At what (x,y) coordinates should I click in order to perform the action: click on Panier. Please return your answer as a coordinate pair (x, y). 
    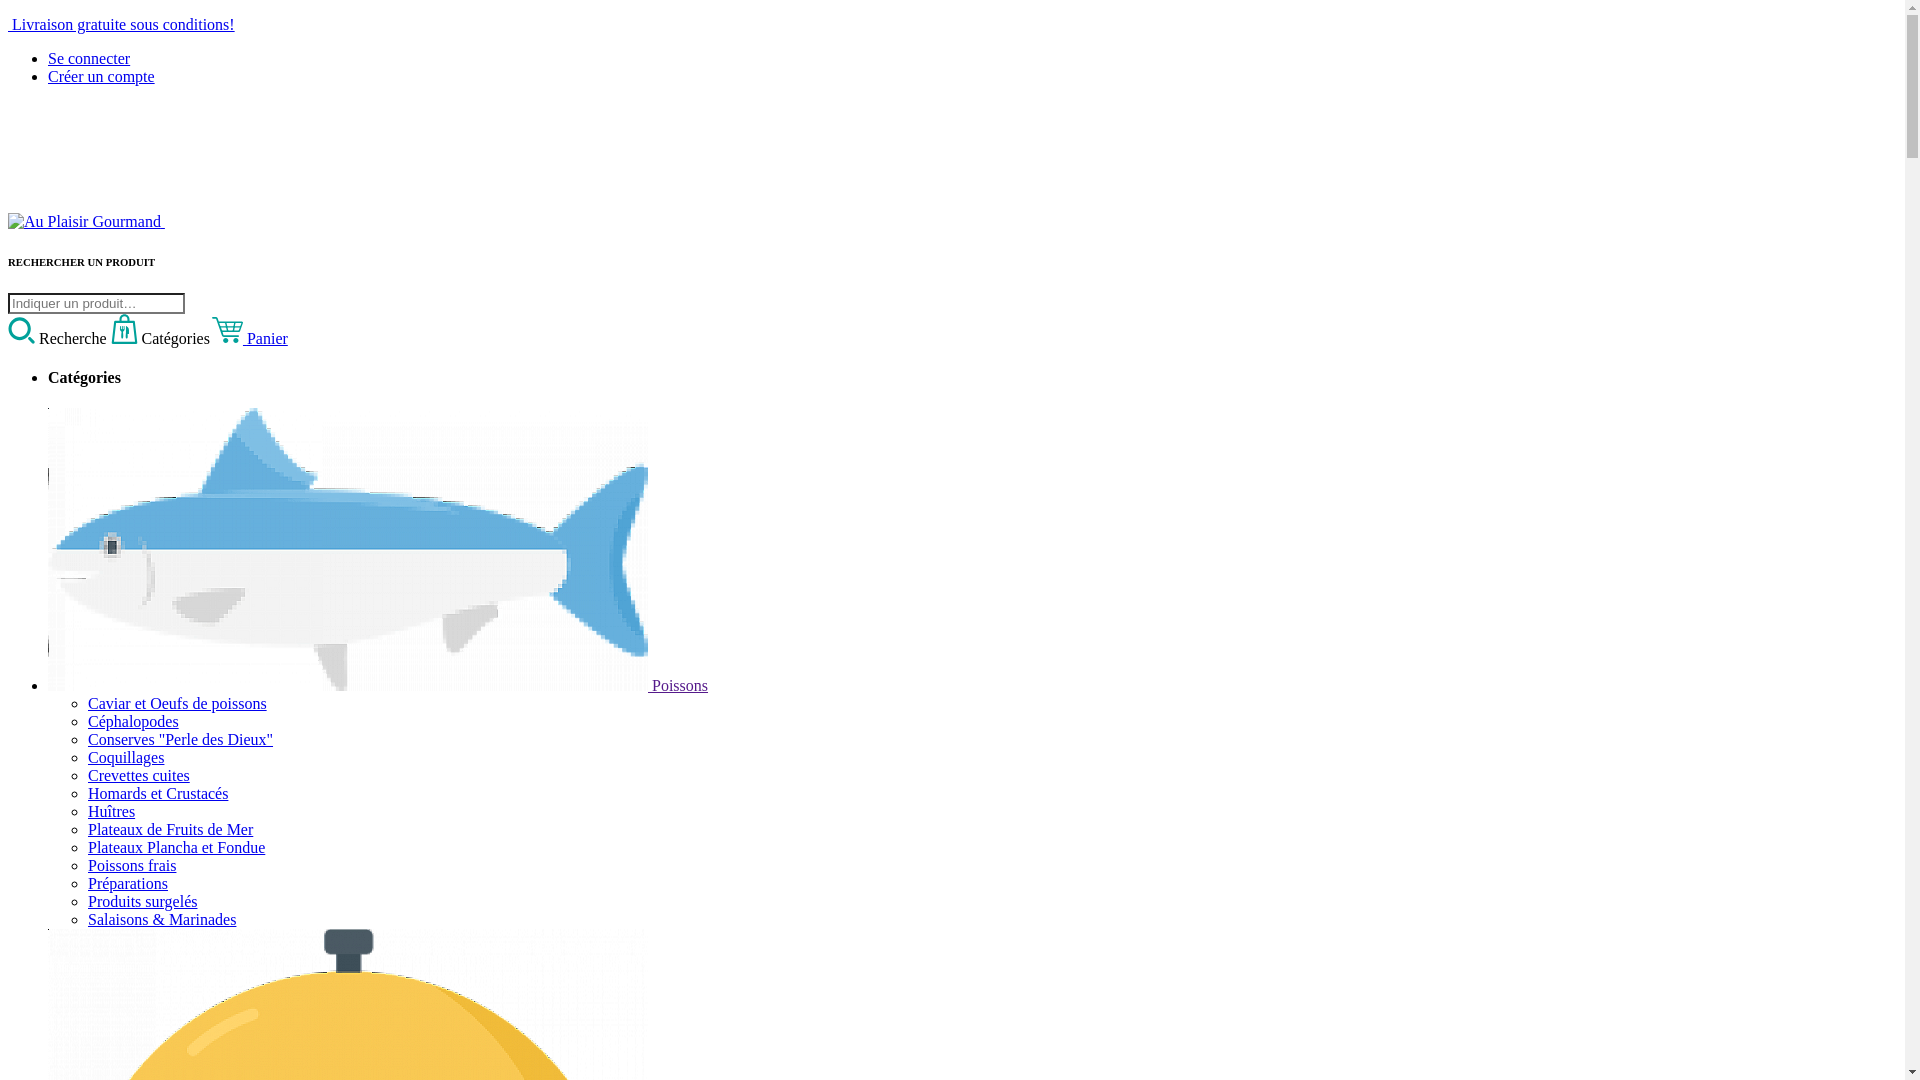
    Looking at the image, I should click on (251, 338).